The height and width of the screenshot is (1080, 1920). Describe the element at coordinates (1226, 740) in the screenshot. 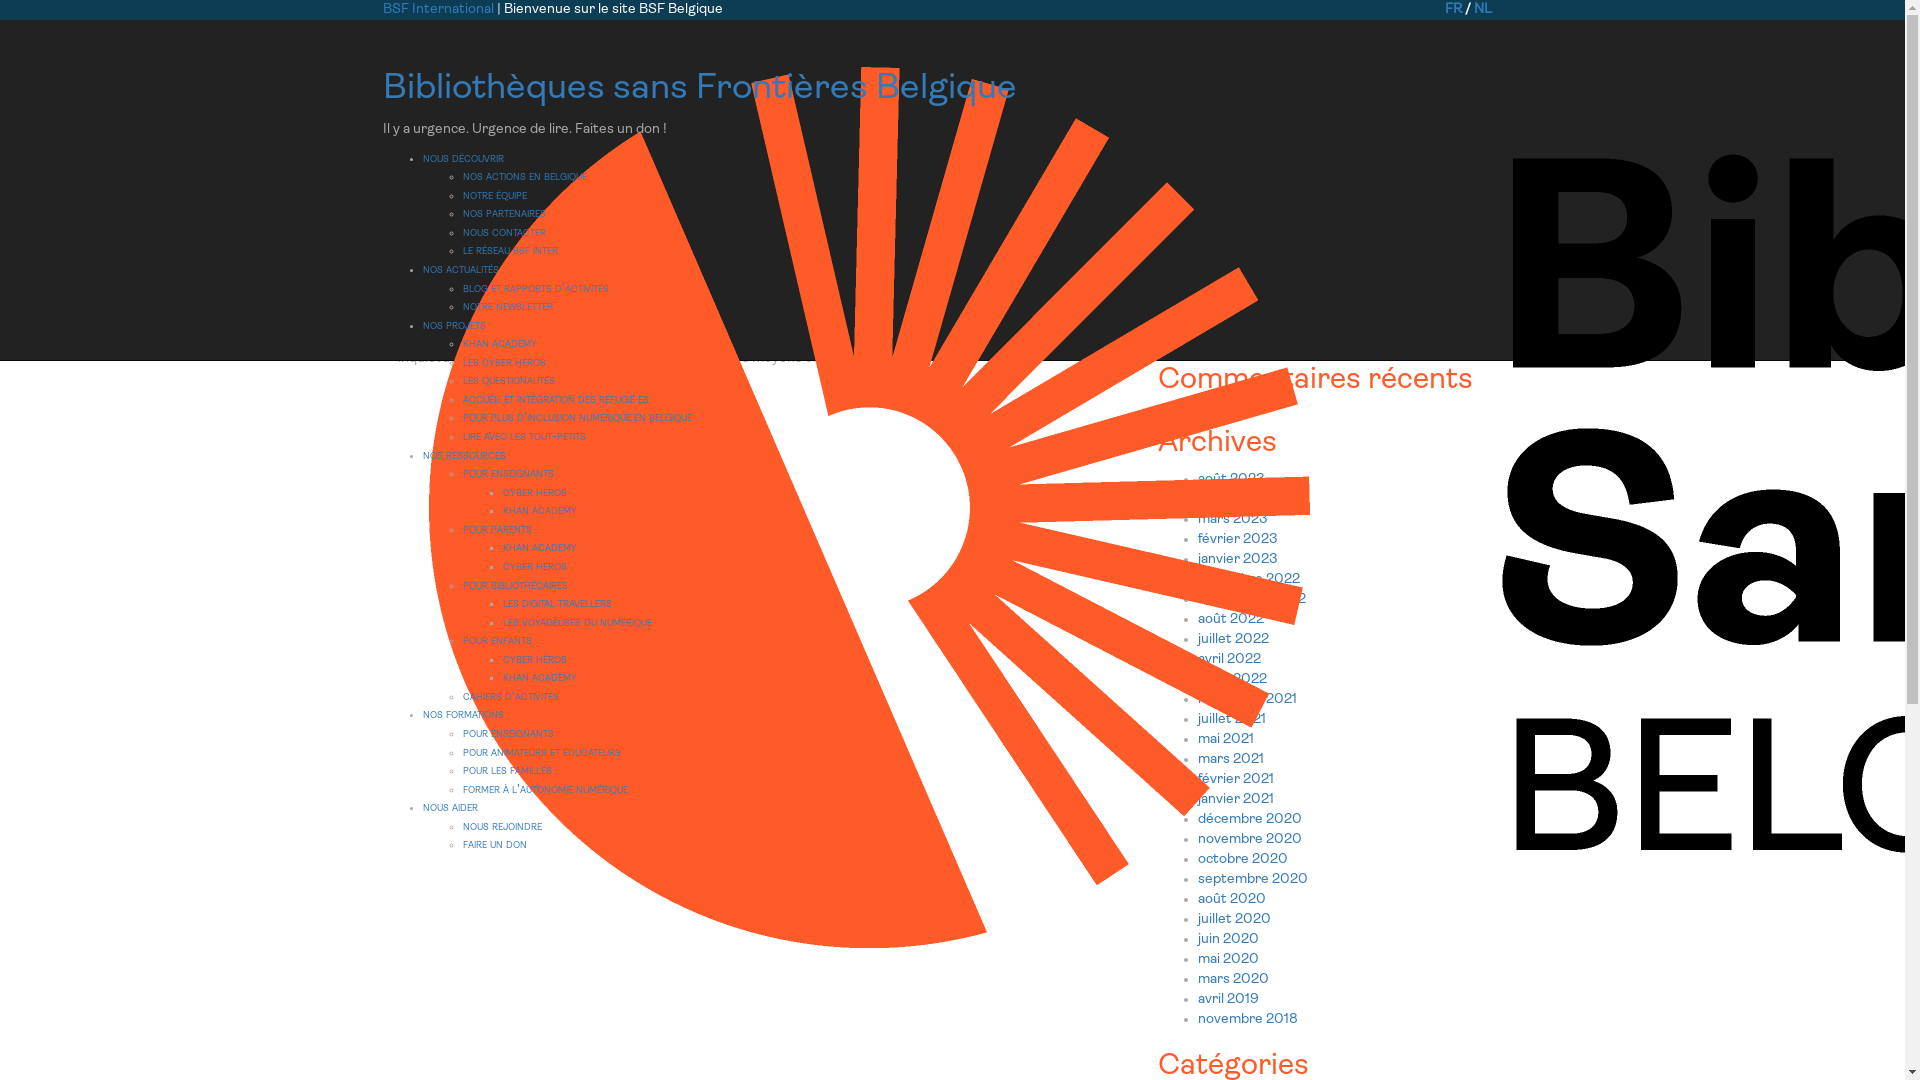

I see `mai 2021` at that location.